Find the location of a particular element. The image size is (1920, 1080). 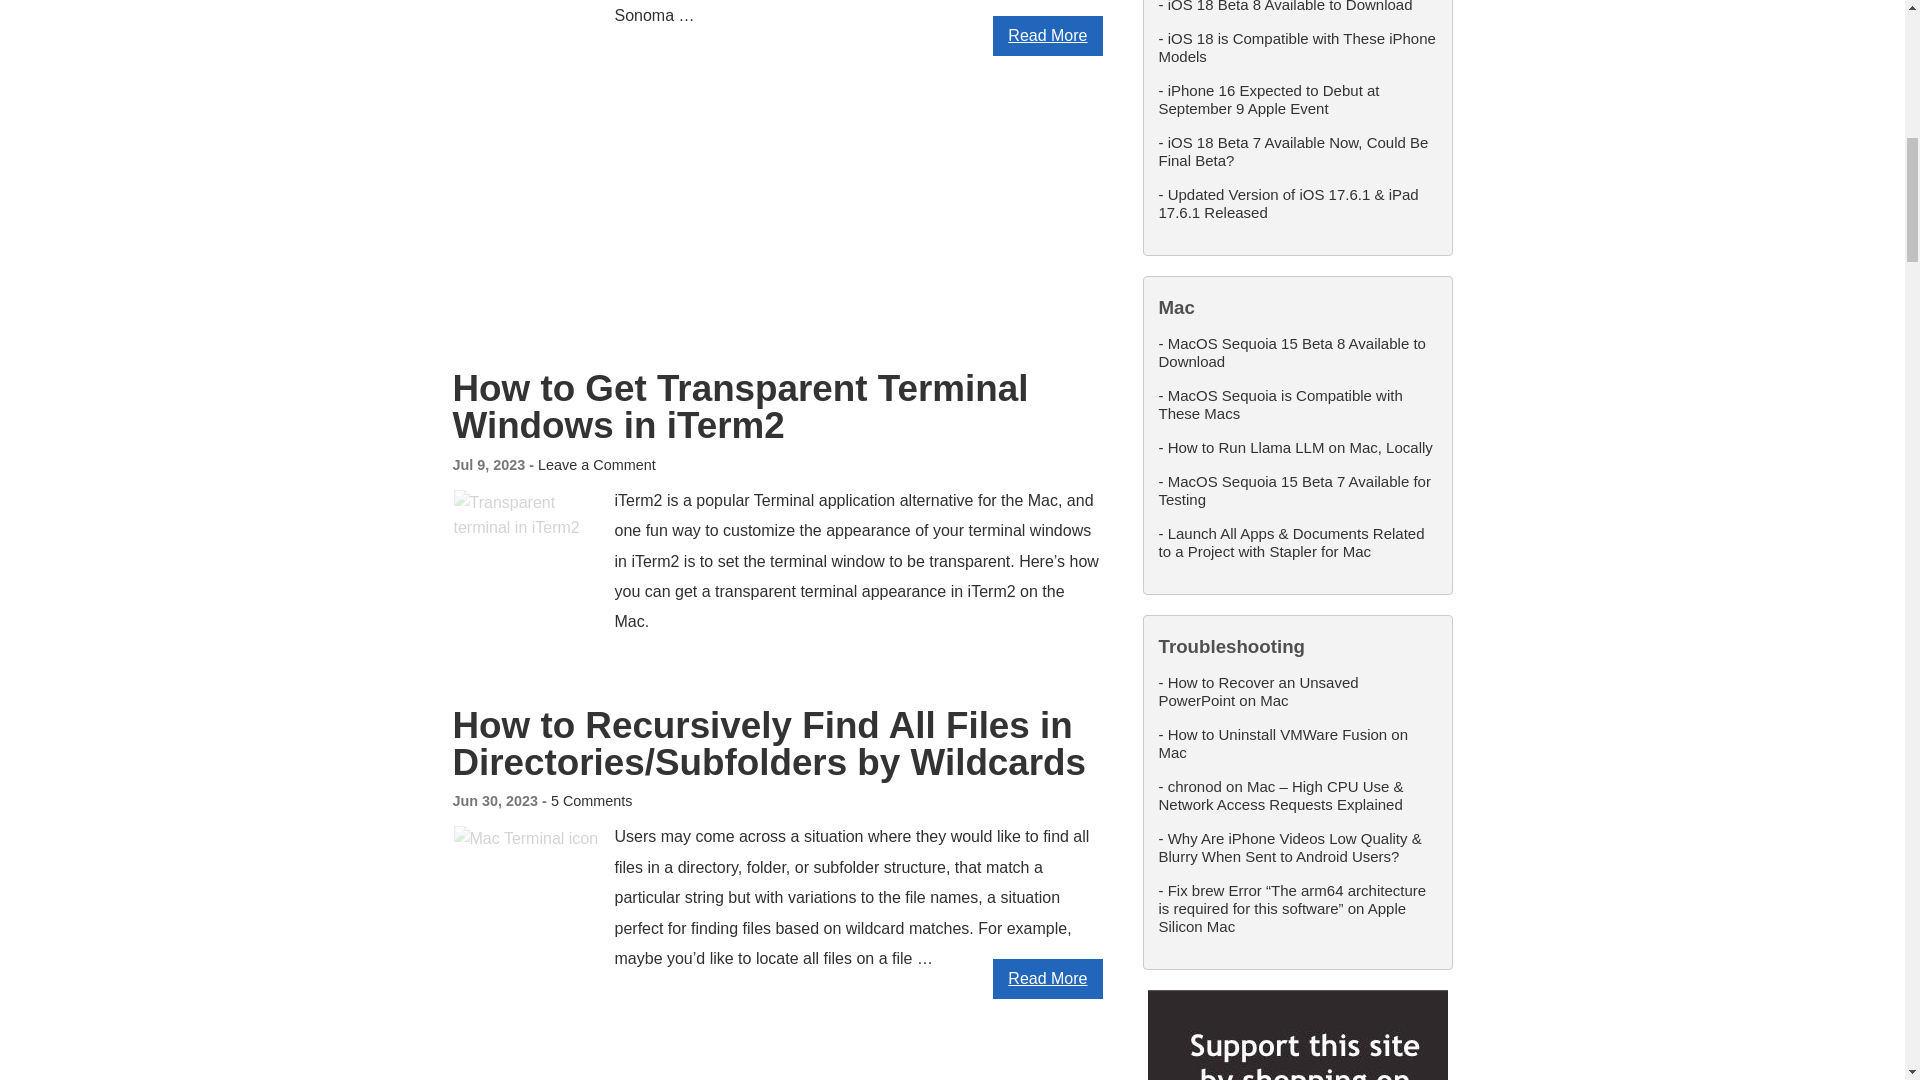

Read More is located at coordinates (1047, 979).